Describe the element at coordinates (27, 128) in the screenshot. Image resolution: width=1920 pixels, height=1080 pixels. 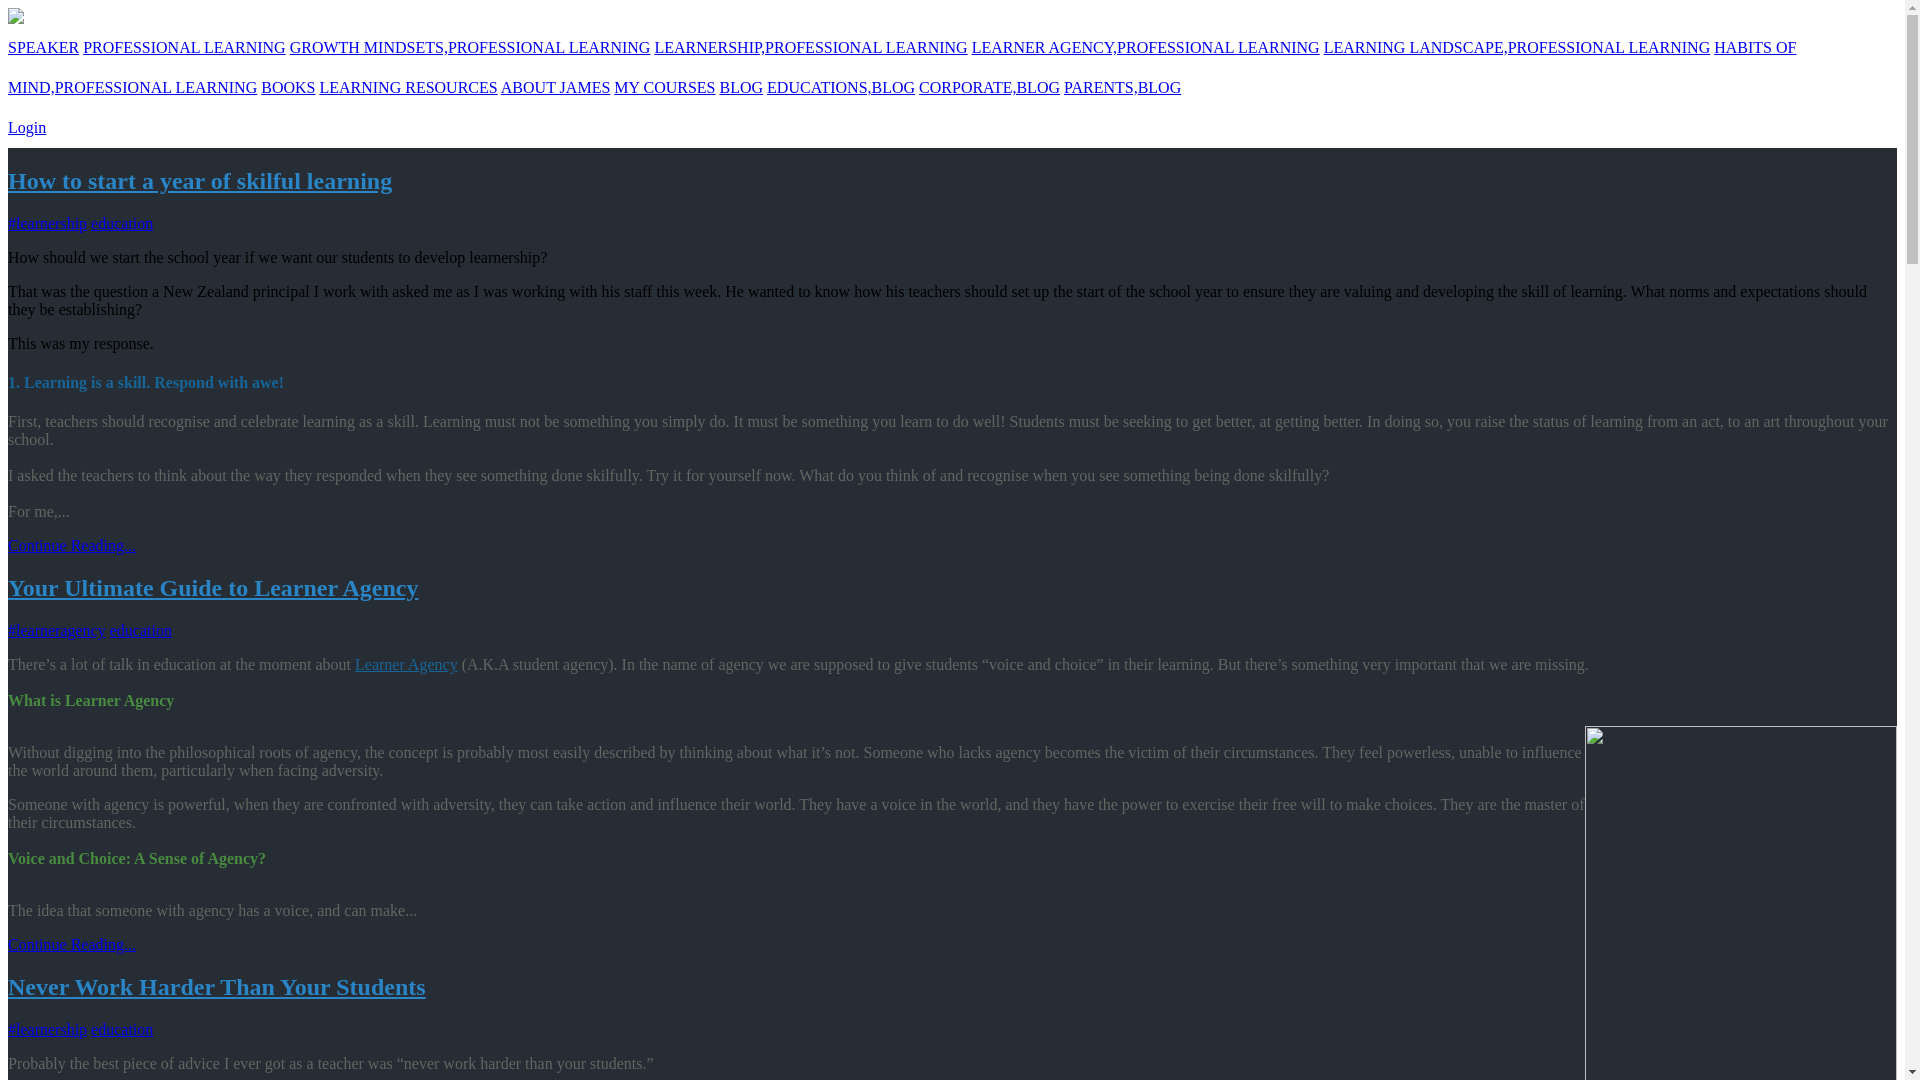
I see `Login` at that location.